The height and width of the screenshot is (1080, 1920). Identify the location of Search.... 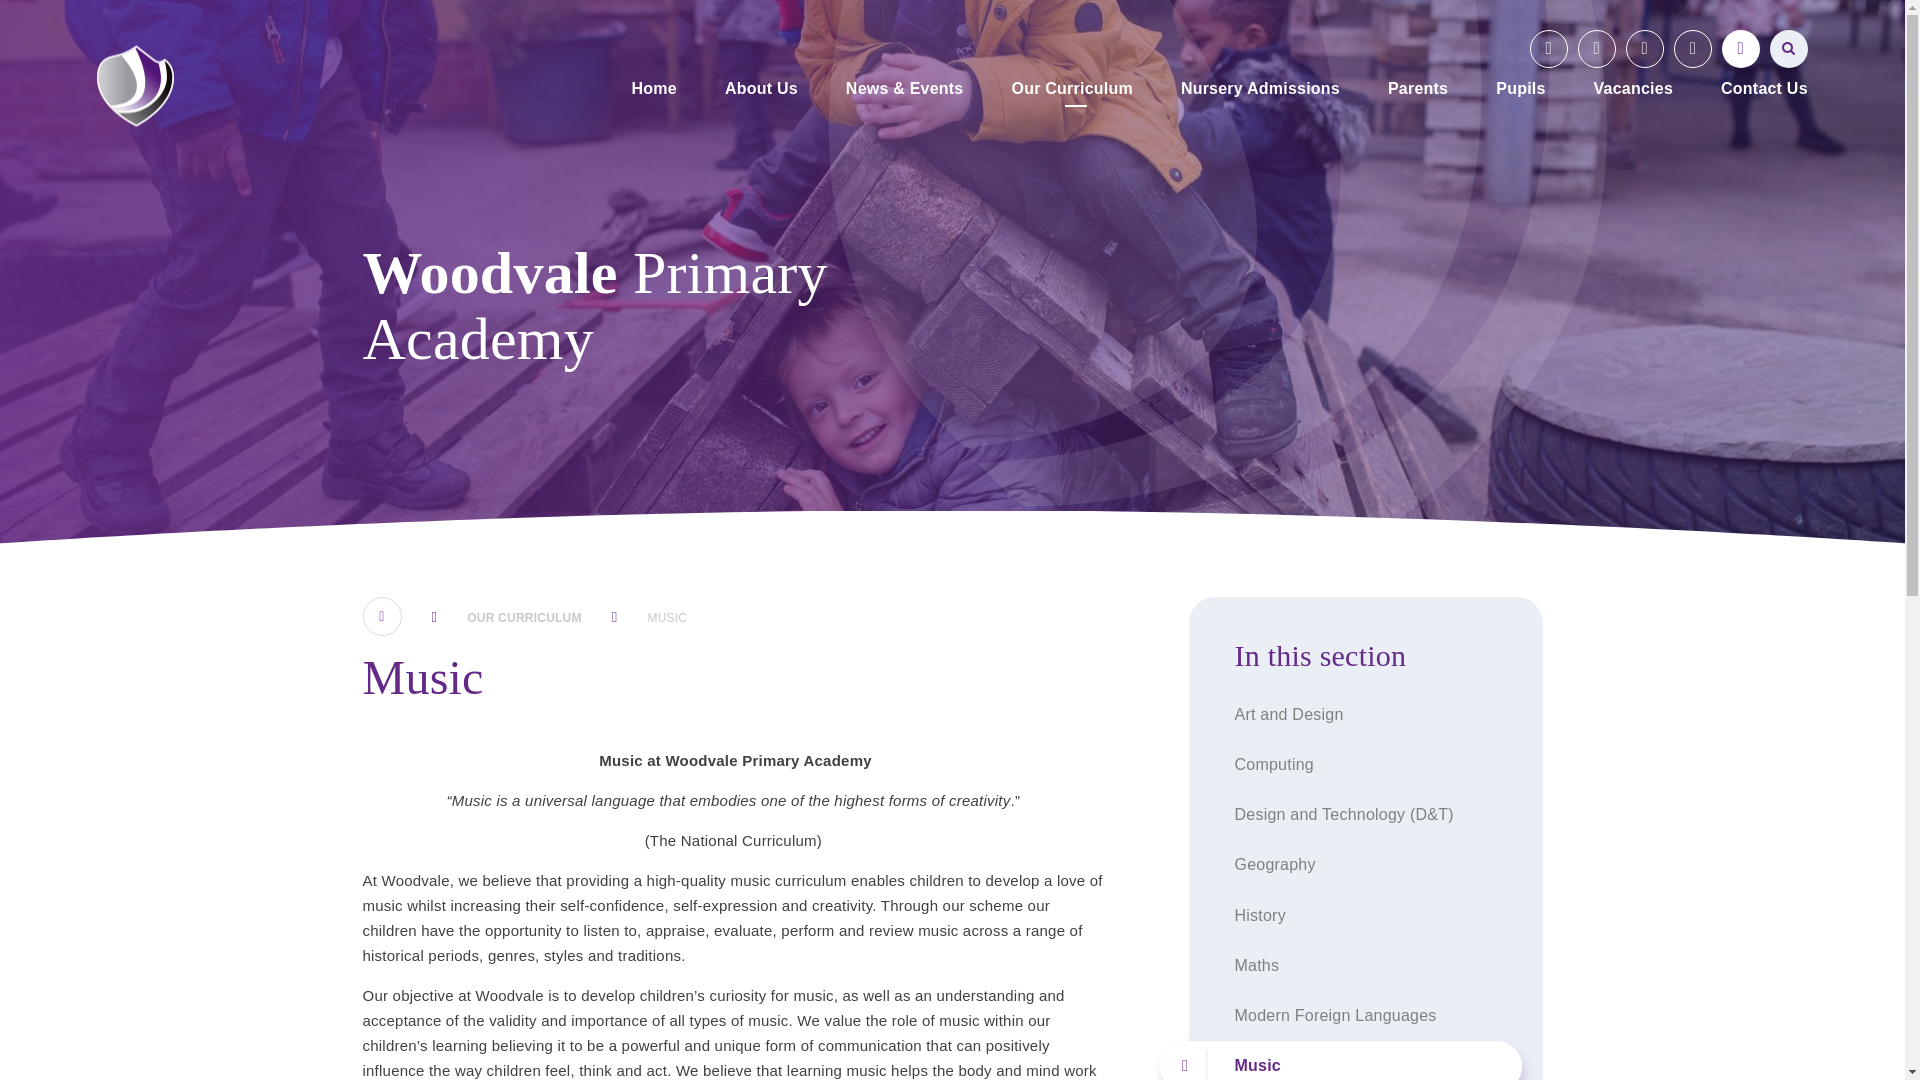
(1789, 49).